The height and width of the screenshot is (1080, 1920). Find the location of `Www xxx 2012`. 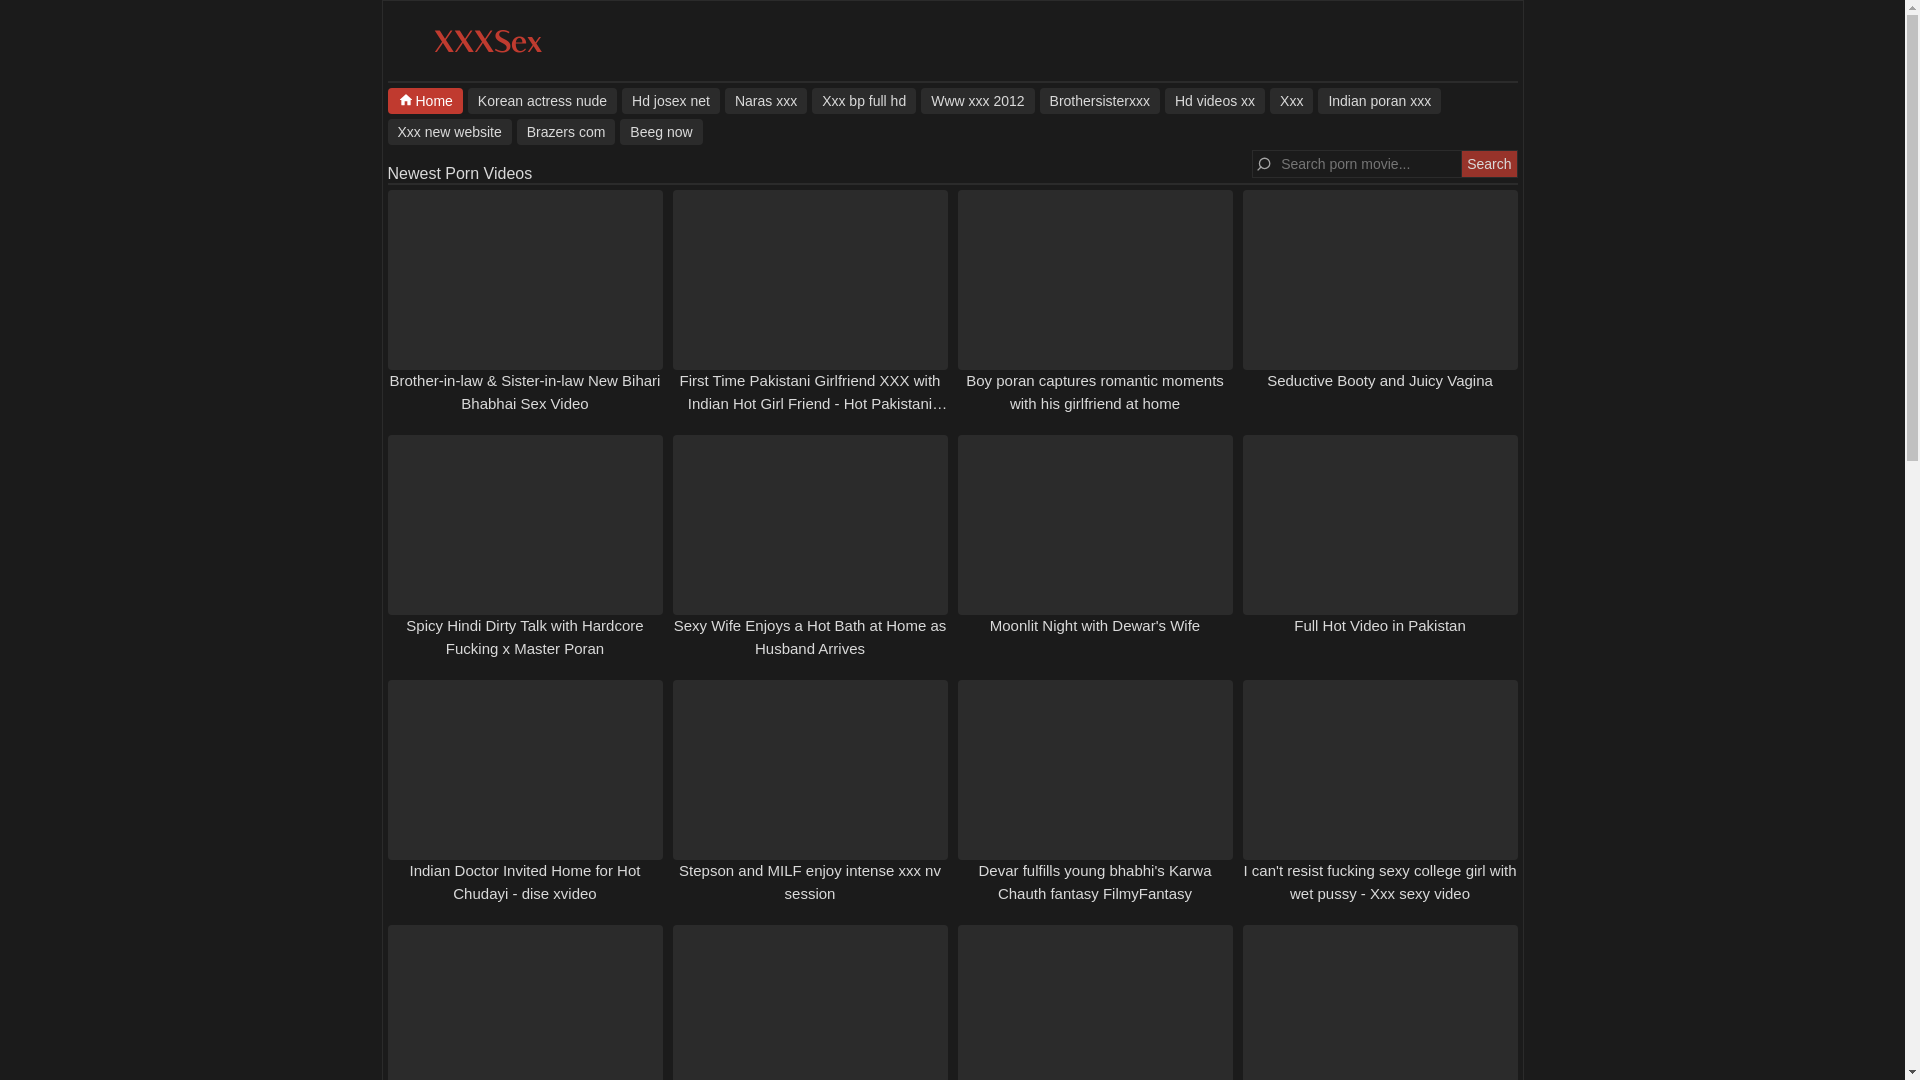

Www xxx 2012 is located at coordinates (978, 100).